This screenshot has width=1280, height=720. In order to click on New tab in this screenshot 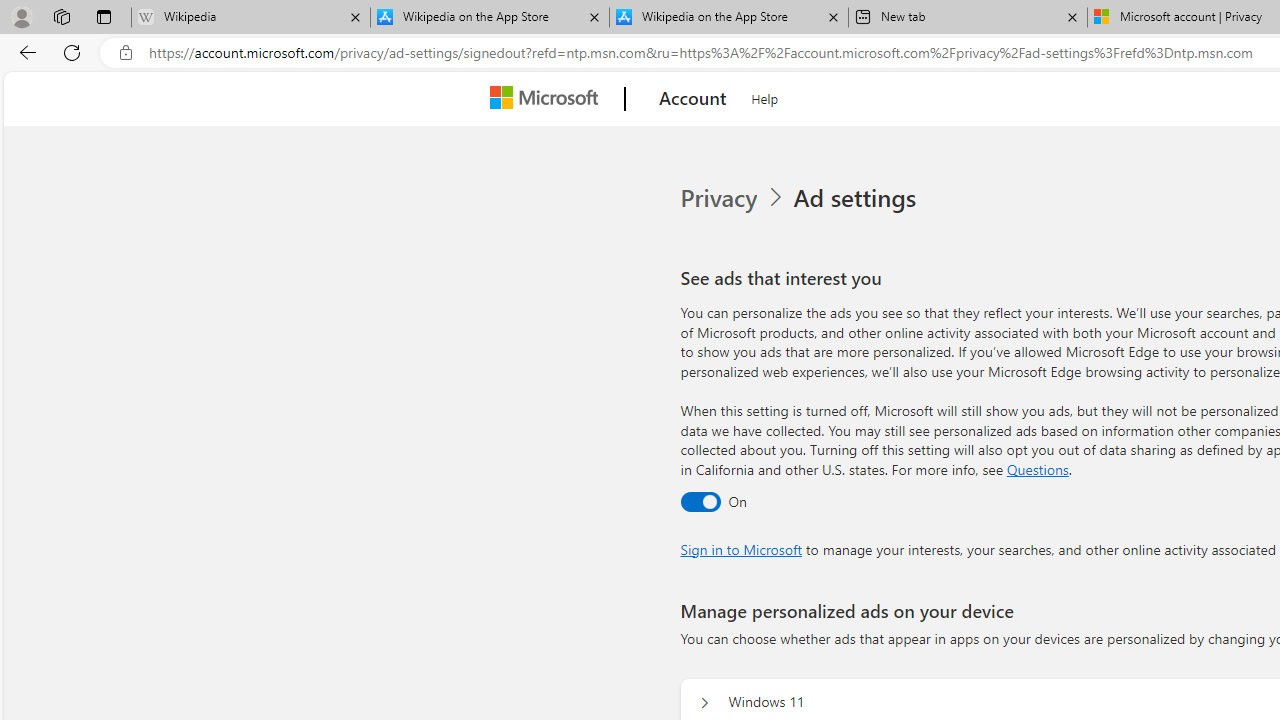, I will do `click(967, 18)`.